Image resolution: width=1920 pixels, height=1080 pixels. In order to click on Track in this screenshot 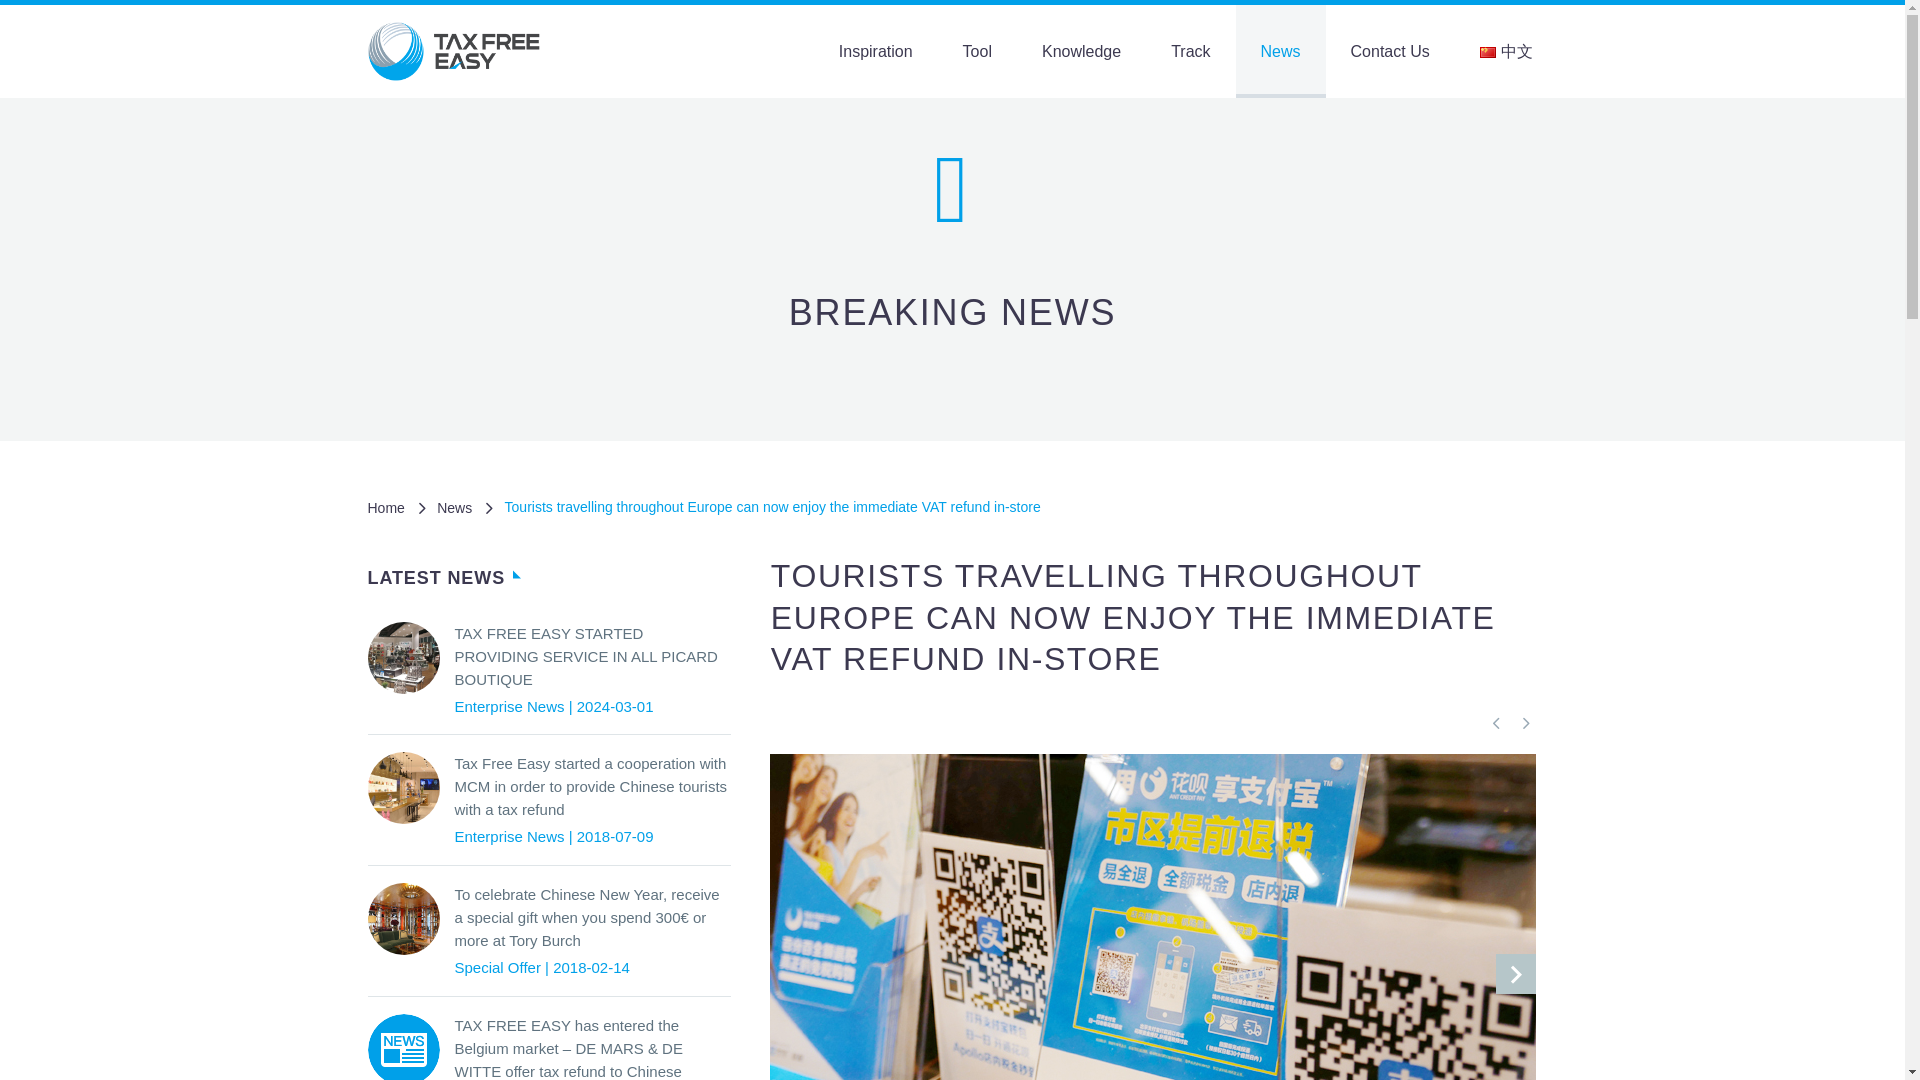, I will do `click(1190, 52)`.